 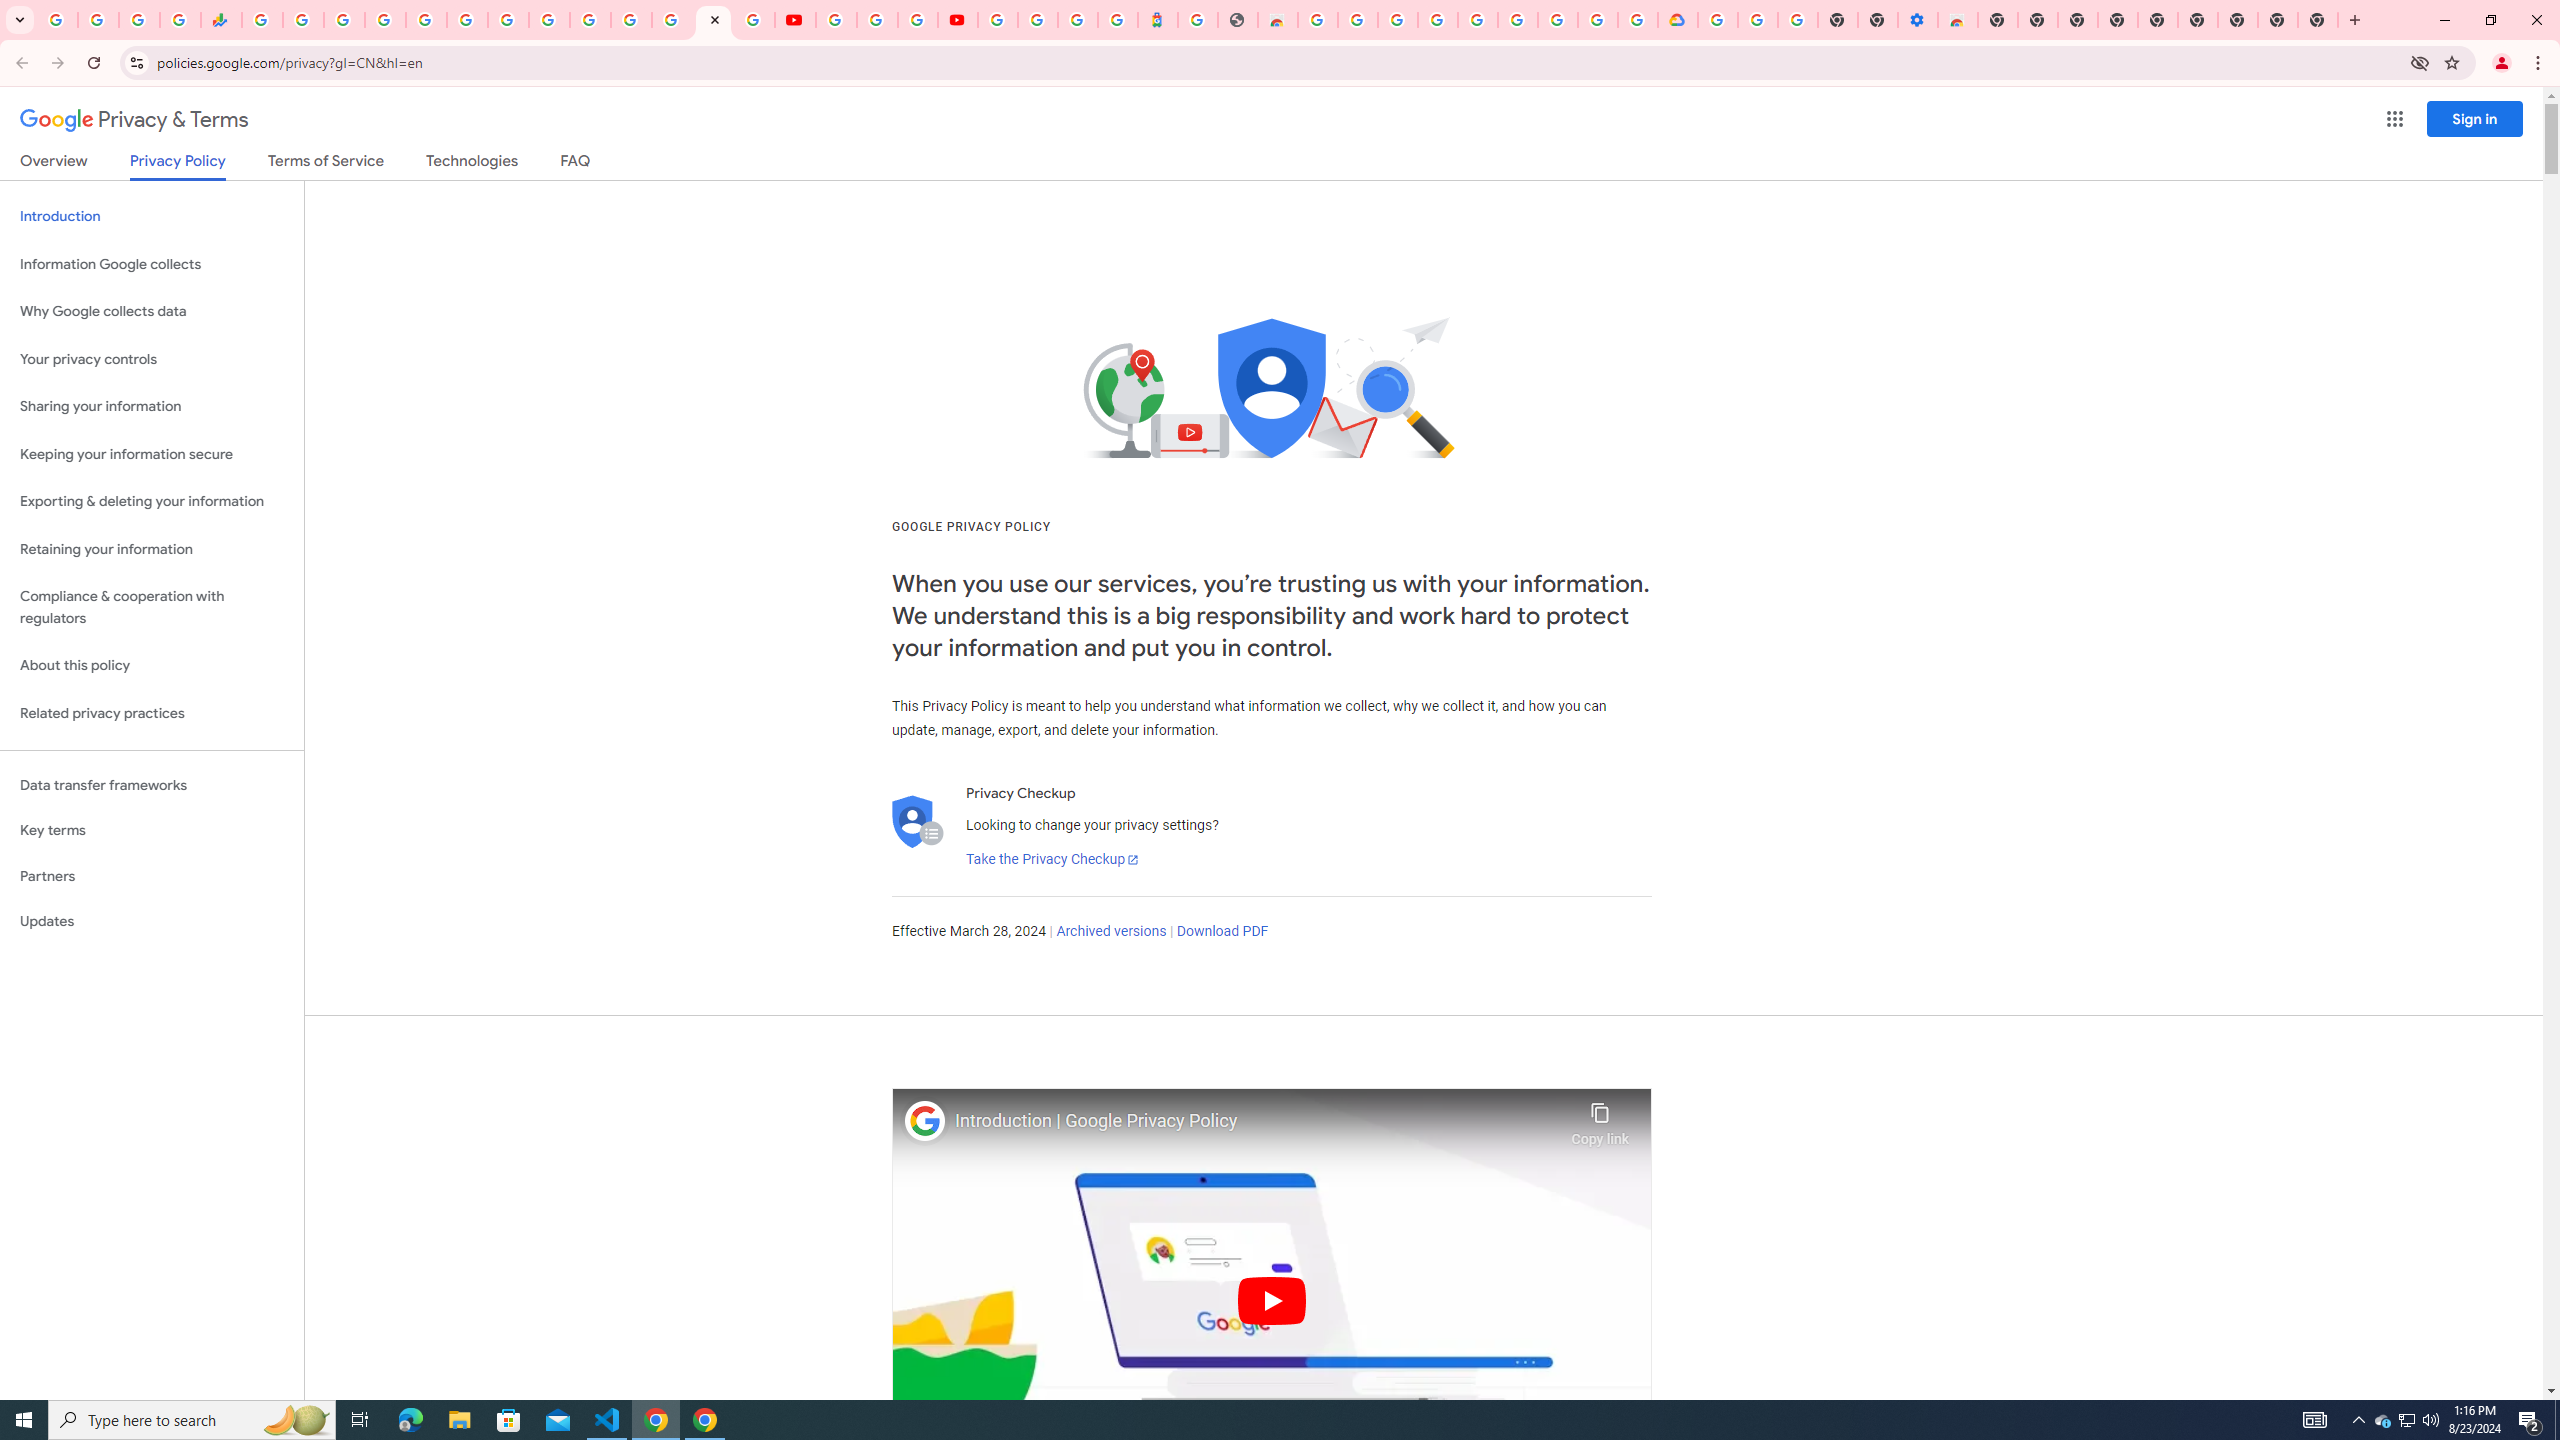 What do you see at coordinates (1998, 20) in the screenshot?
I see `New Tab` at bounding box center [1998, 20].